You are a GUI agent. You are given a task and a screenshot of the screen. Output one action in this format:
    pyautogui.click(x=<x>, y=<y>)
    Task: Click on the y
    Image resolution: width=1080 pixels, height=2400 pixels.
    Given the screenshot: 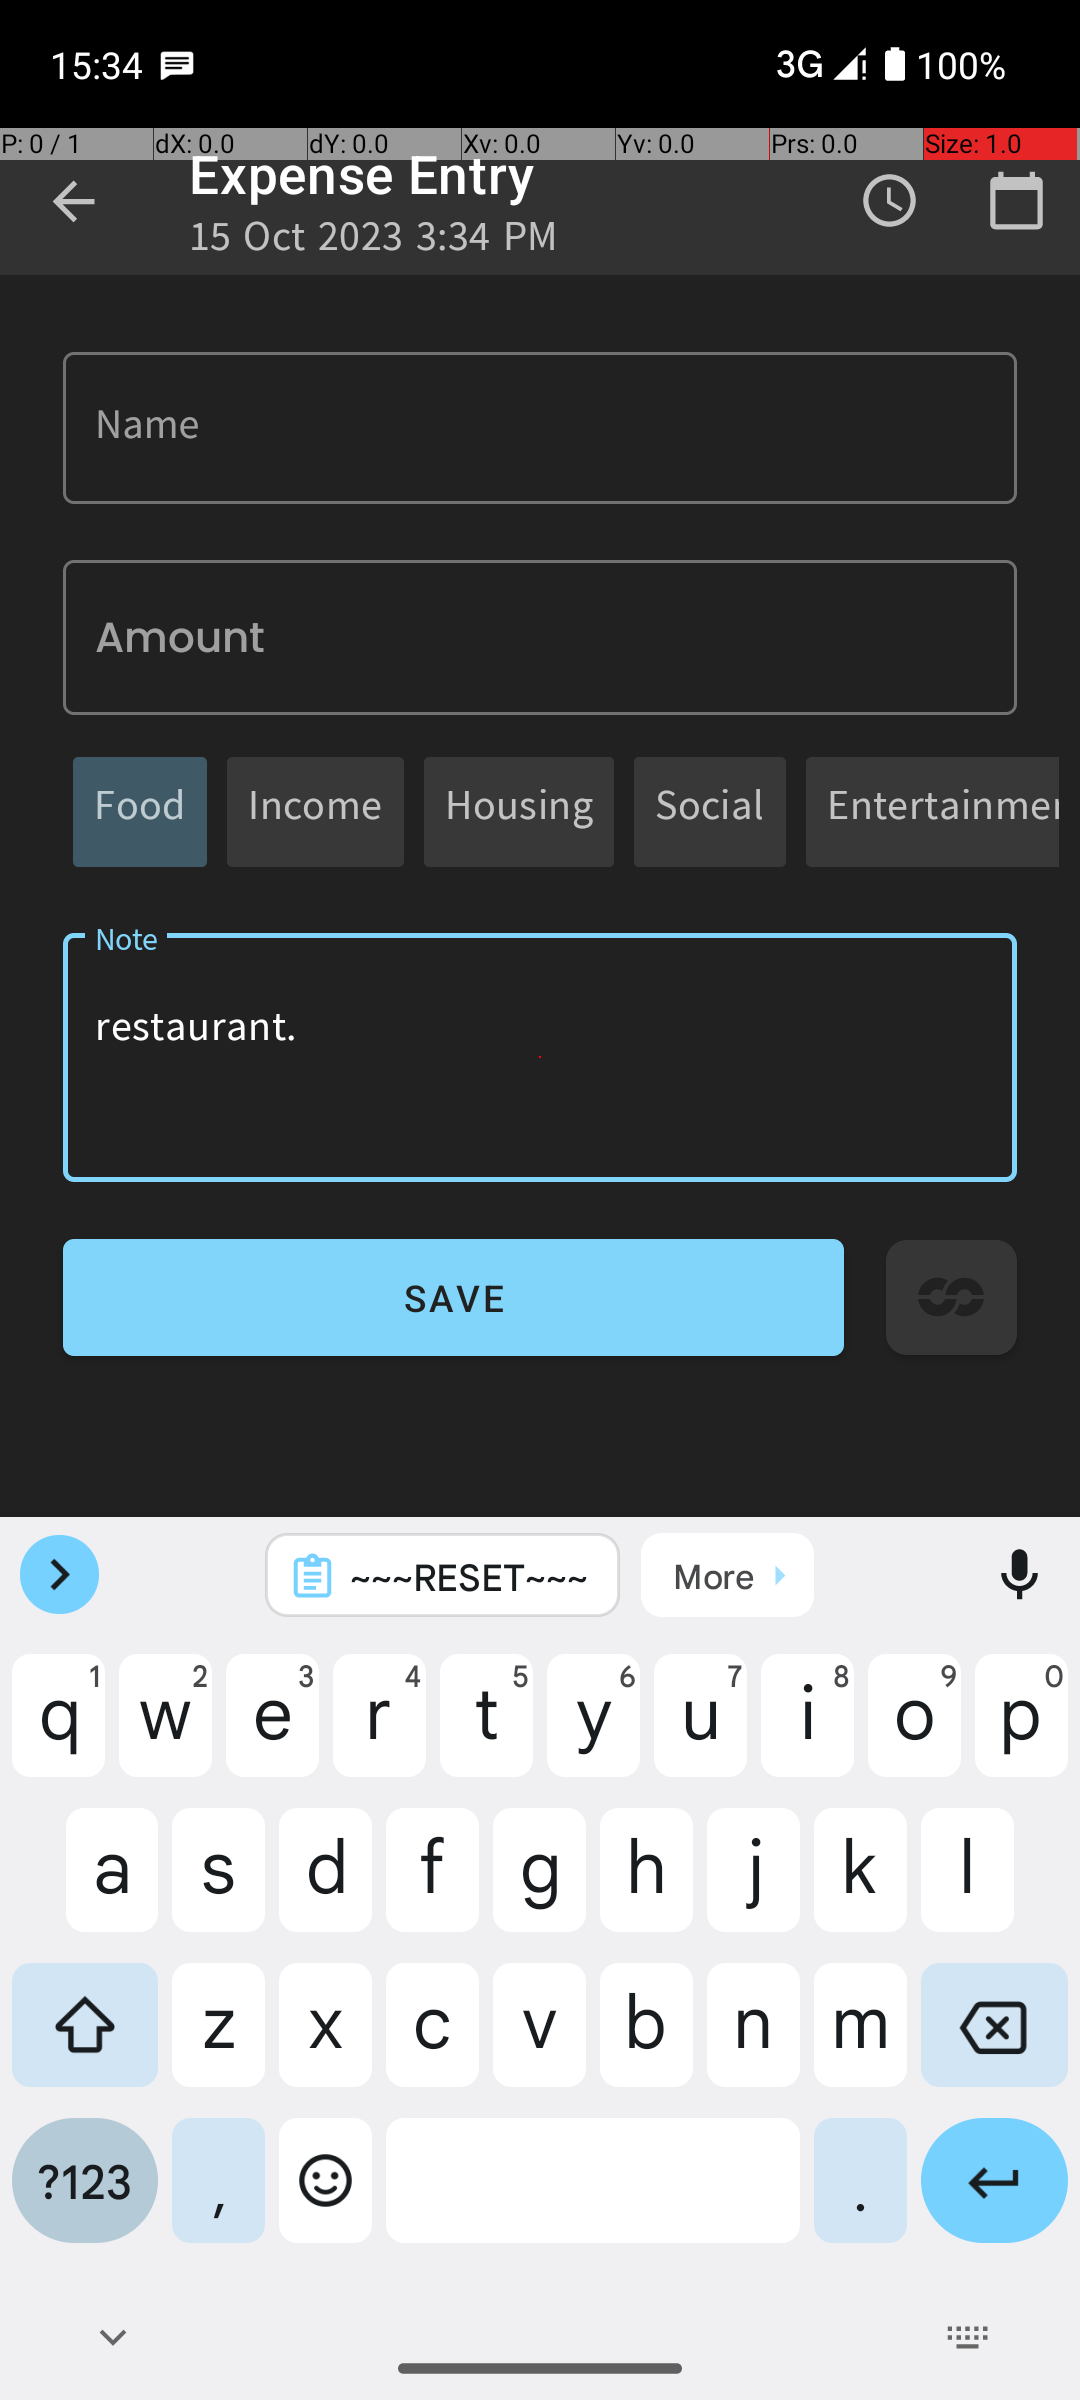 What is the action you would take?
    pyautogui.click(x=594, y=1731)
    